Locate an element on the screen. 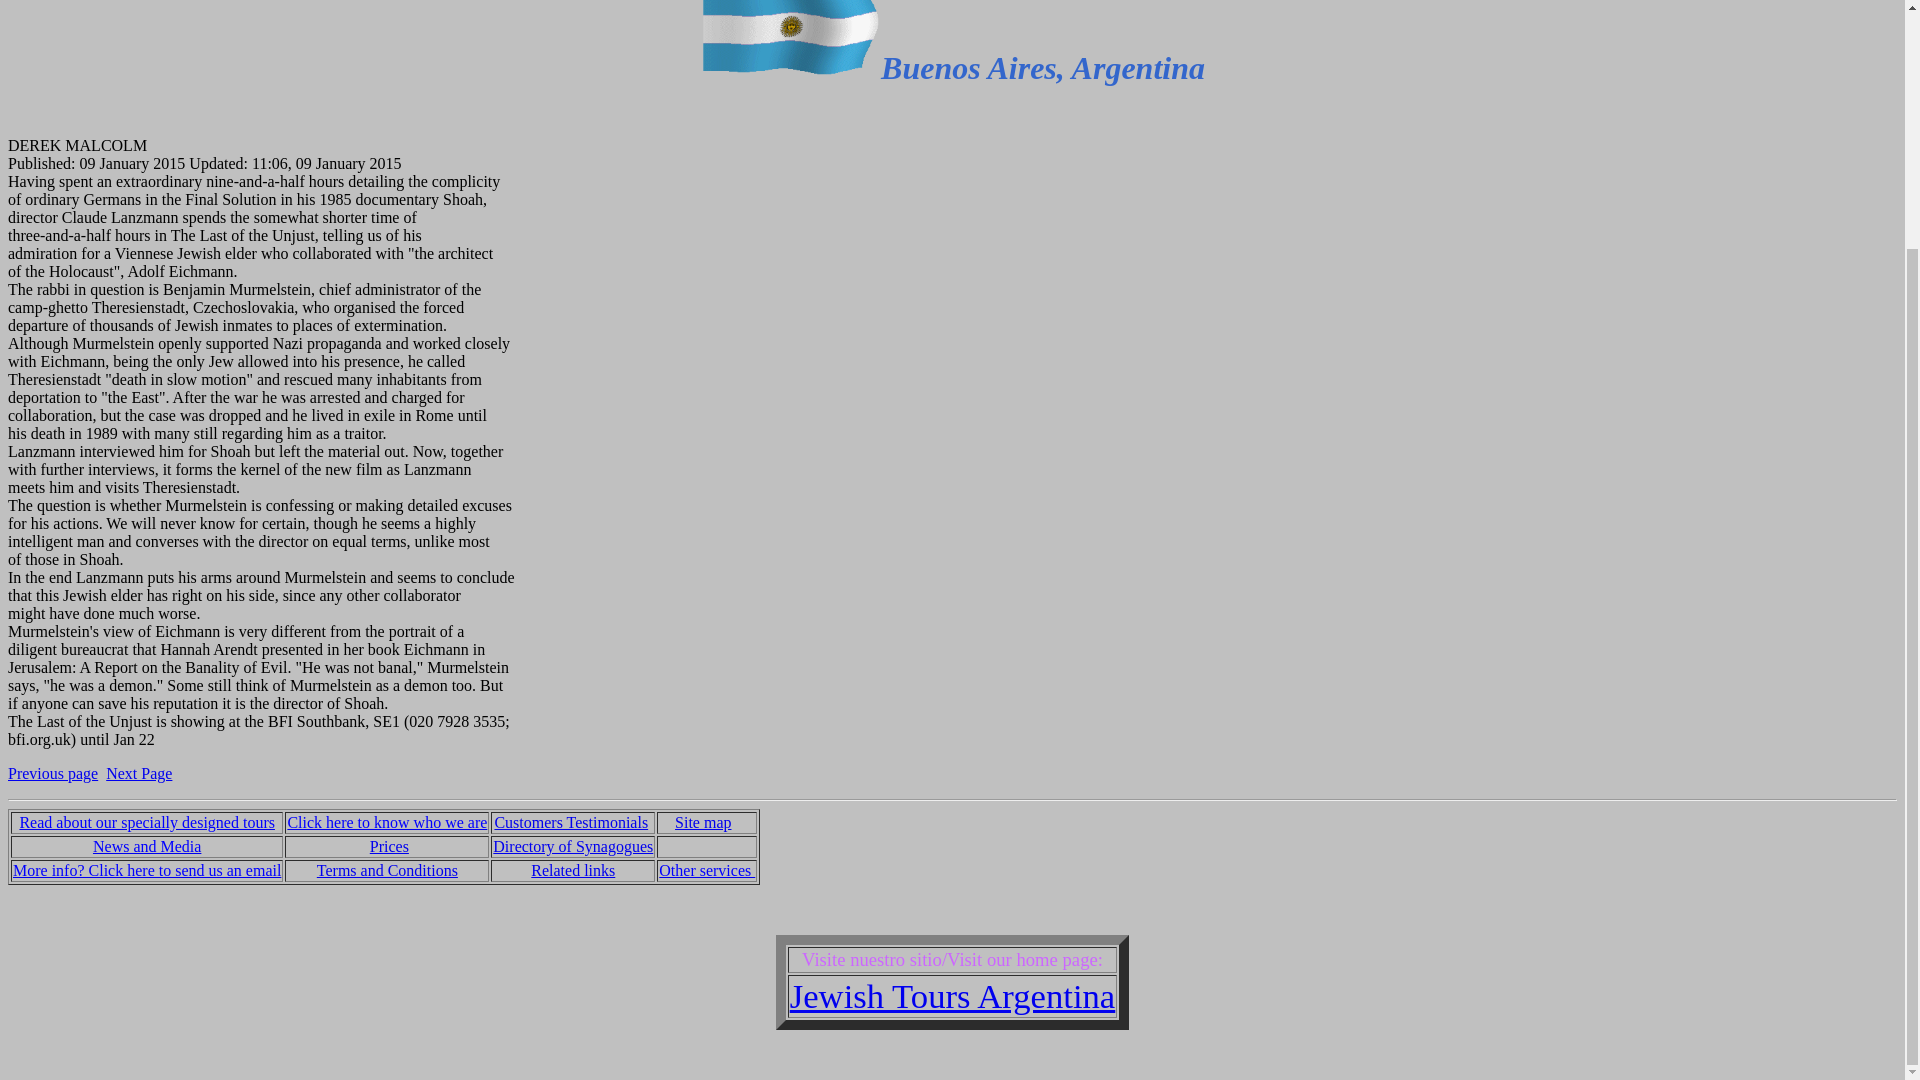 Image resolution: width=1920 pixels, height=1080 pixels. Directory of Synagogues is located at coordinates (572, 846).